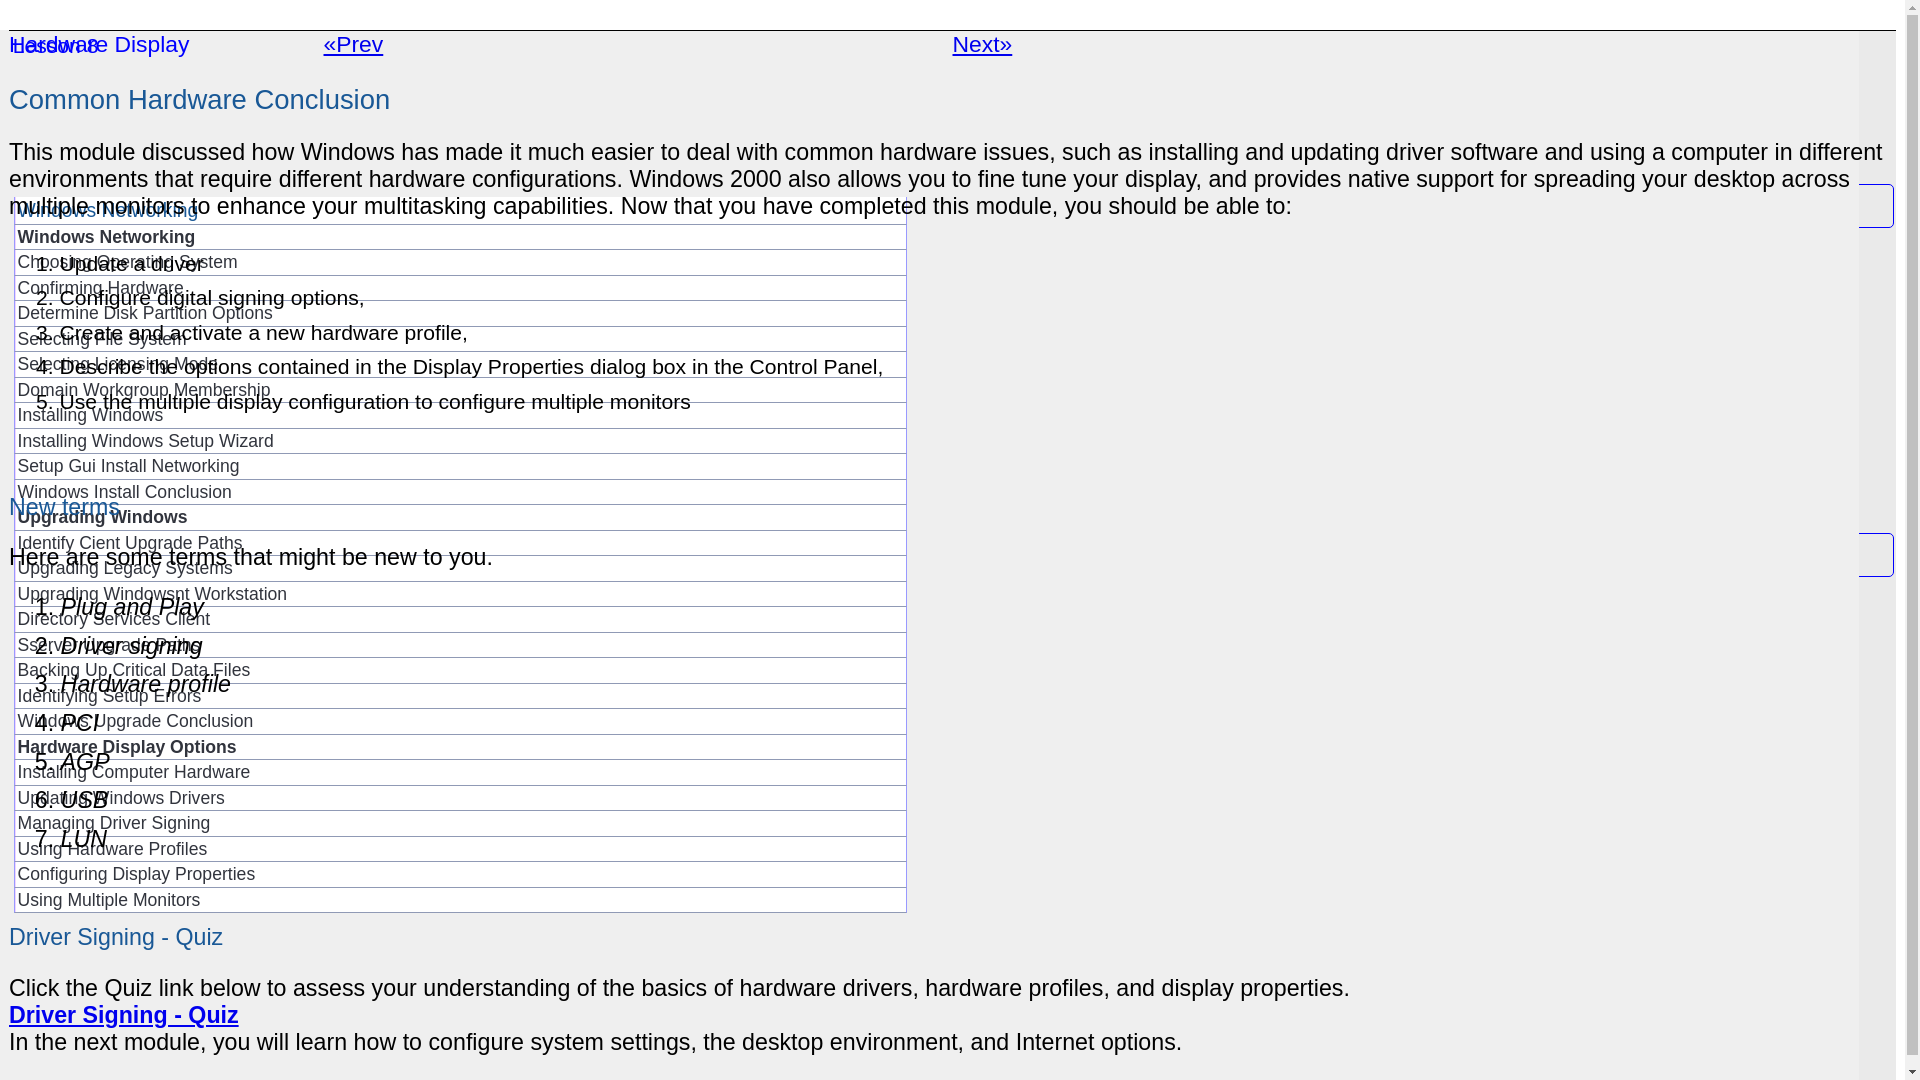 Image resolution: width=1920 pixels, height=1080 pixels. Describe the element at coordinates (460, 236) in the screenshot. I see `Windows Networking` at that location.